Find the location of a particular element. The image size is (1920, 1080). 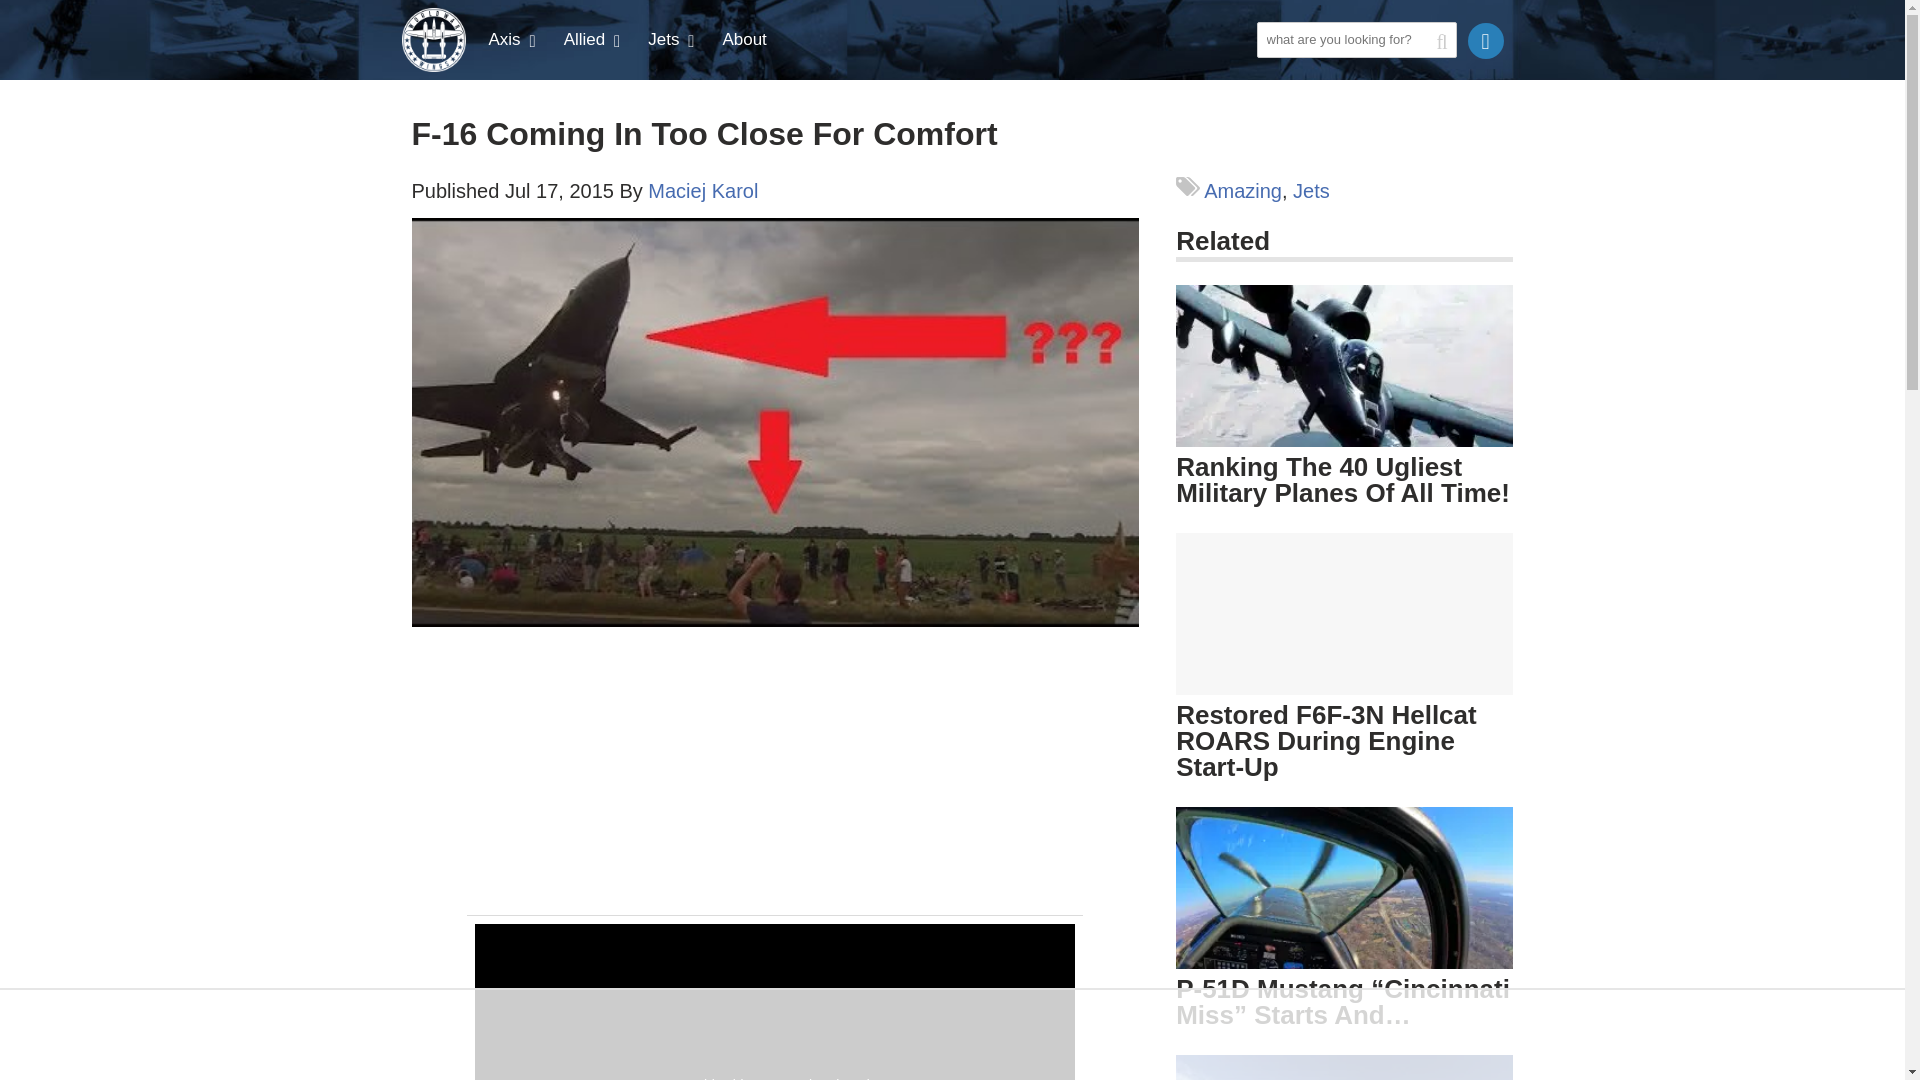

Ranking The 40 Ugliest Military Planes Of All Time! is located at coordinates (1344, 366).